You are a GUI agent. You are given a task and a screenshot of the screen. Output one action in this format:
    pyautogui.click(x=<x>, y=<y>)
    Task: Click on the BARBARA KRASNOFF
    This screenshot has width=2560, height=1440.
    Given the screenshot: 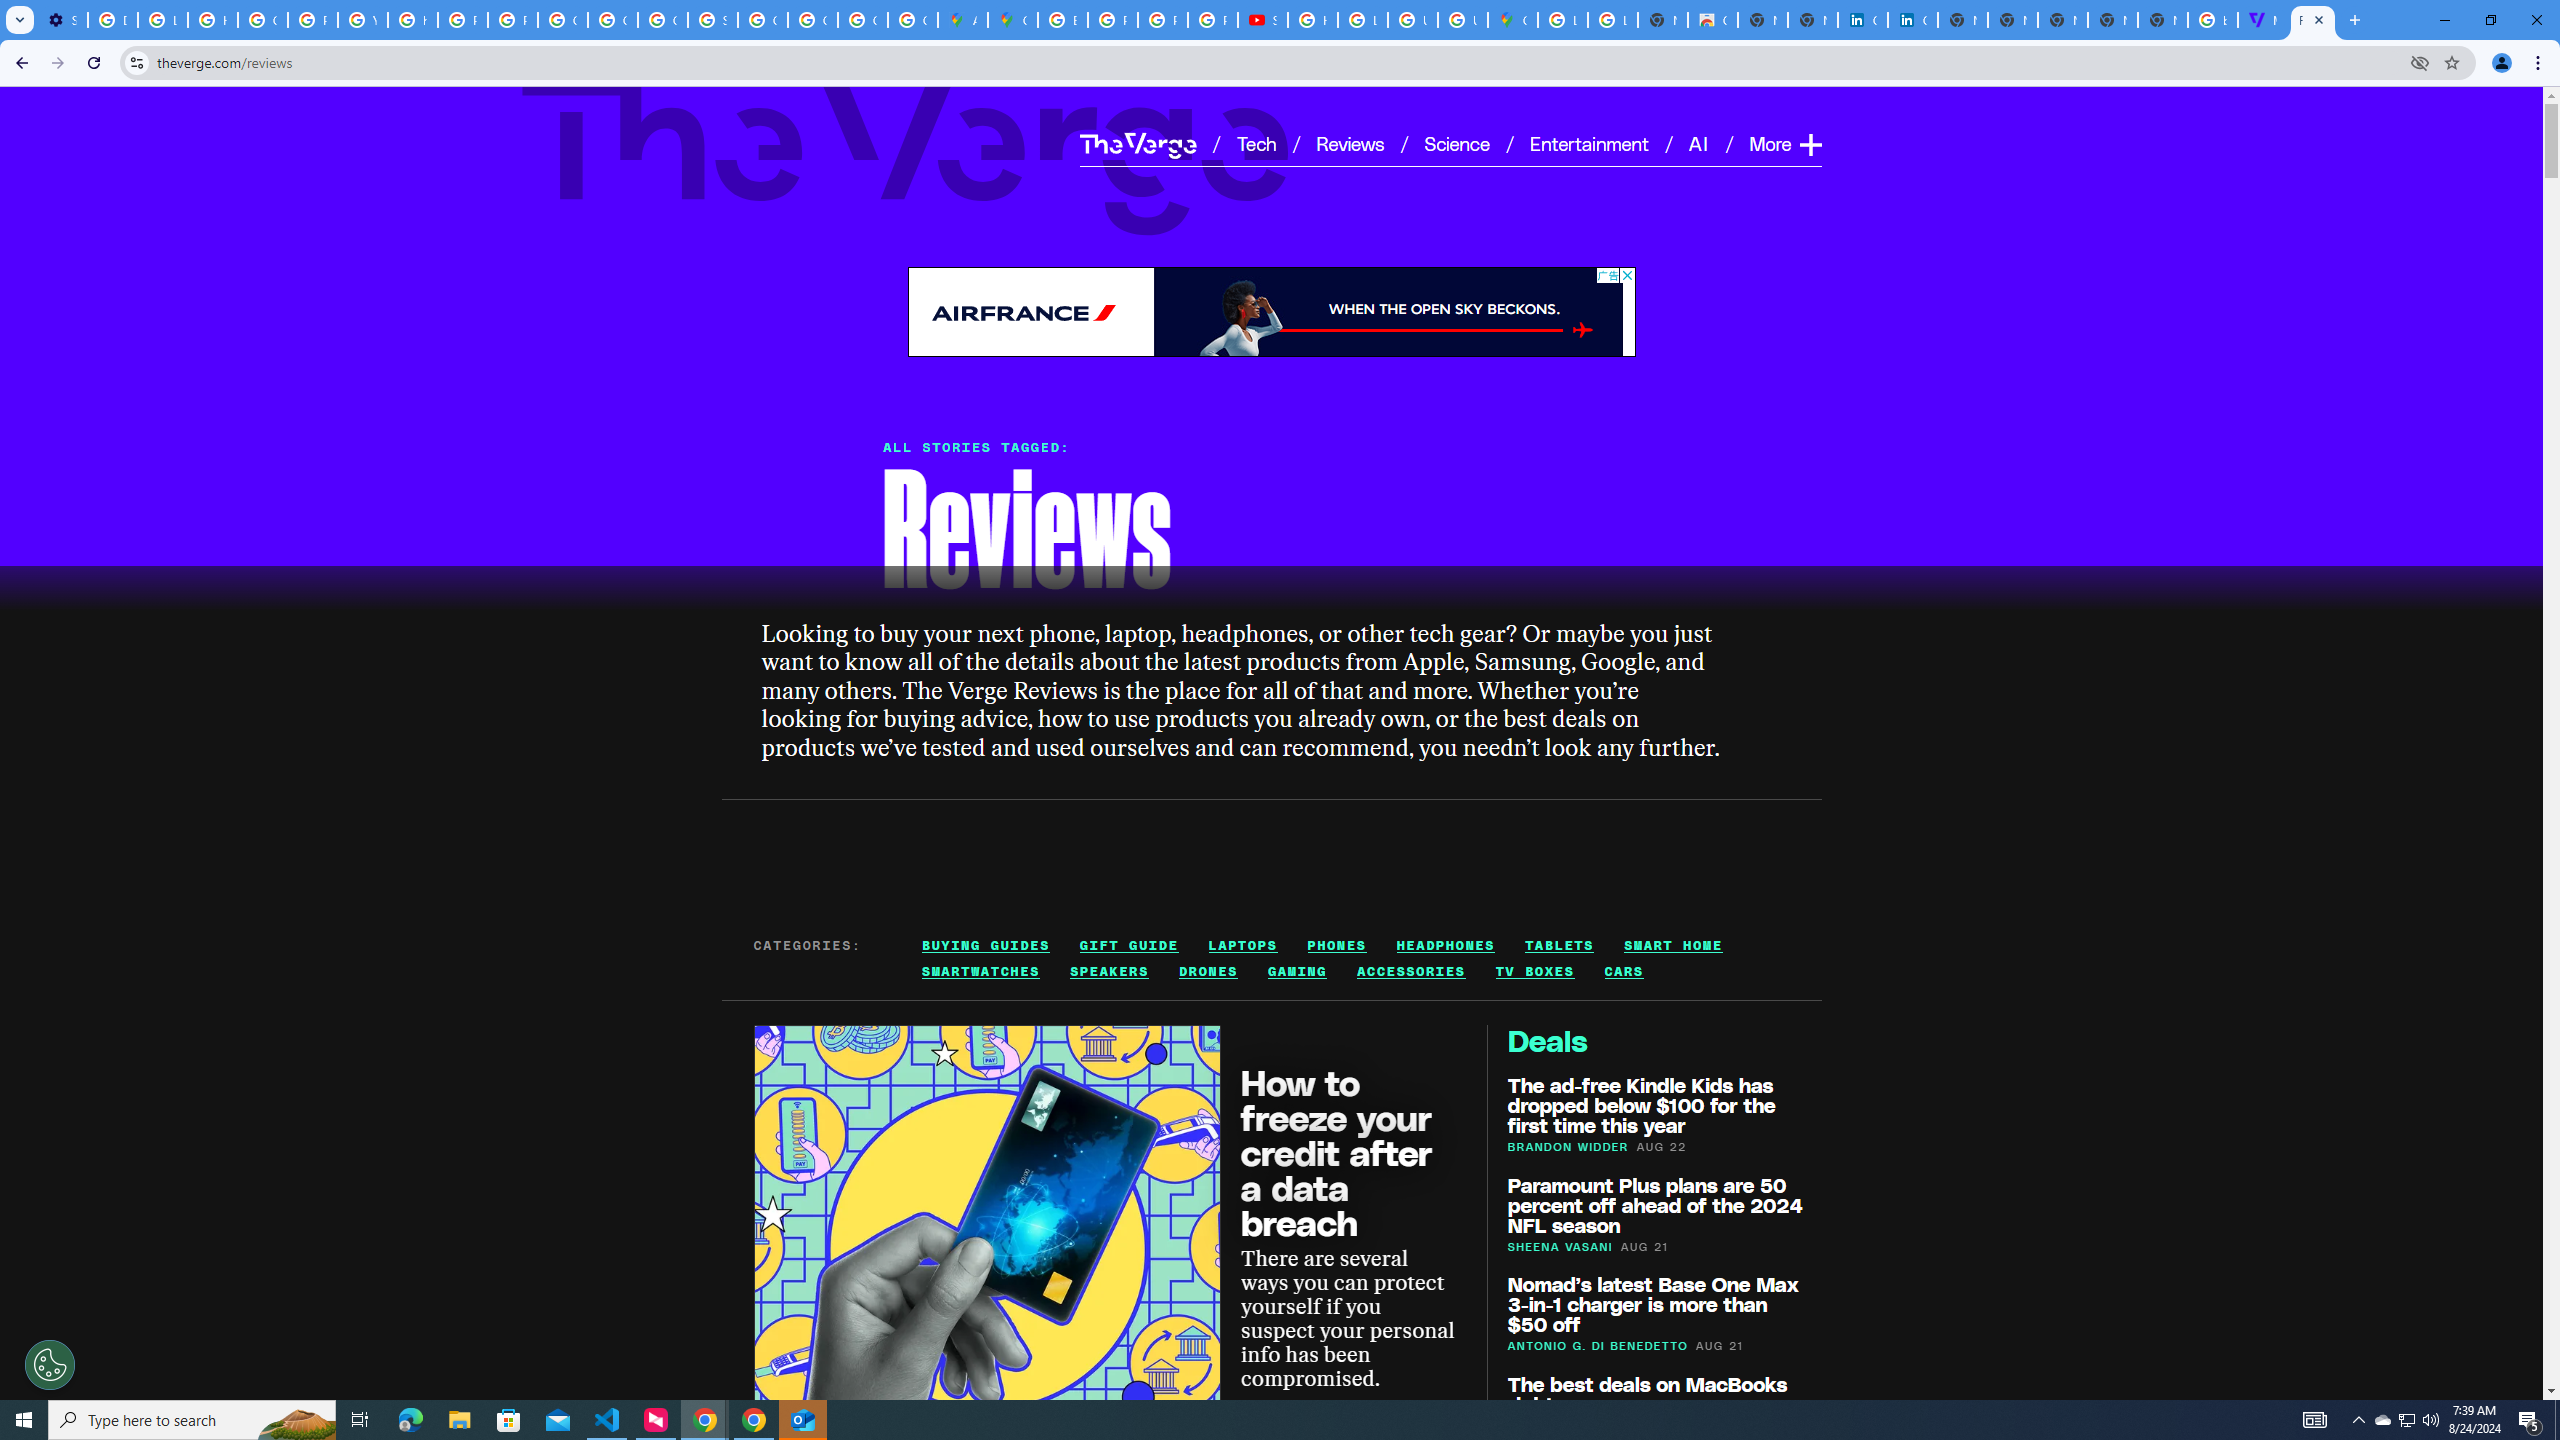 What is the action you would take?
    pyautogui.click(x=1310, y=1402)
    